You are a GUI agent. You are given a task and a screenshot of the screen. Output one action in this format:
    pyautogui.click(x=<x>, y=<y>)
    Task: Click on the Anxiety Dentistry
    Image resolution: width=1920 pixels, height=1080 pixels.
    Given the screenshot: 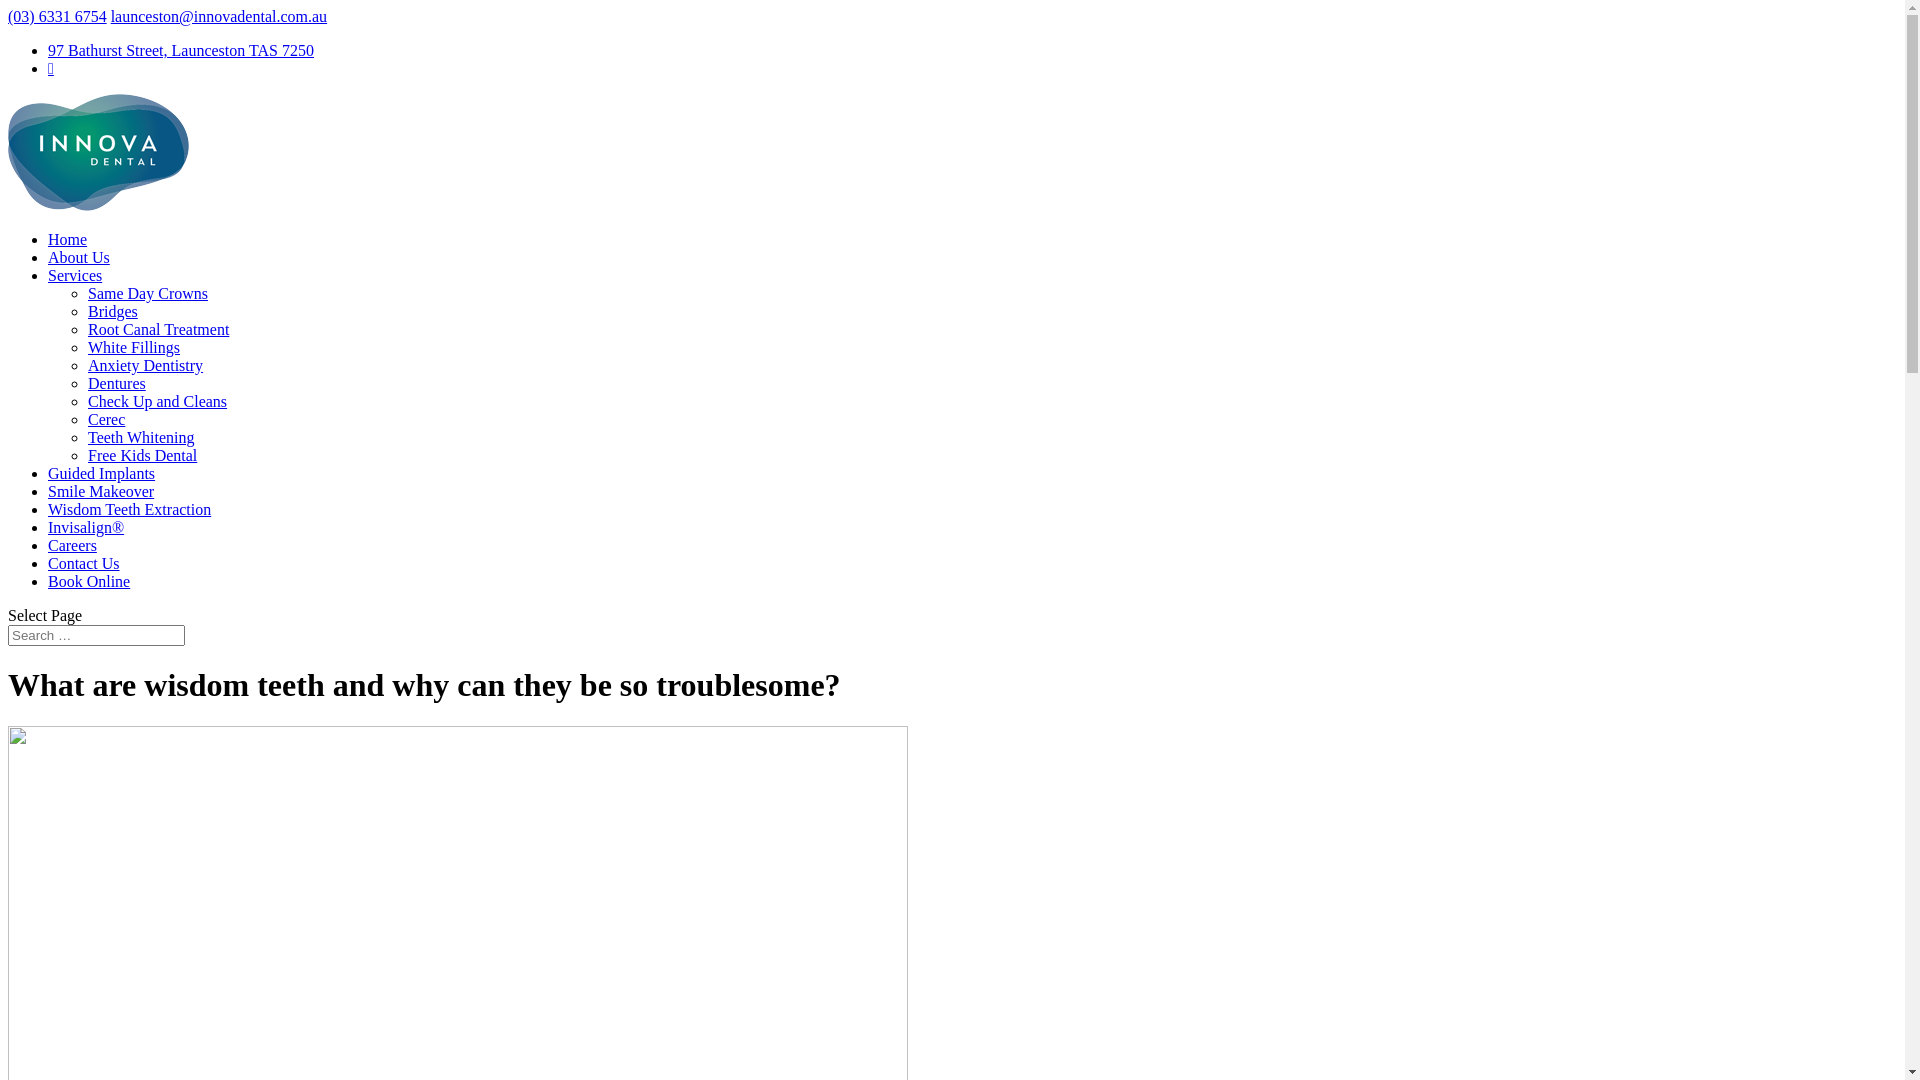 What is the action you would take?
    pyautogui.click(x=146, y=365)
    